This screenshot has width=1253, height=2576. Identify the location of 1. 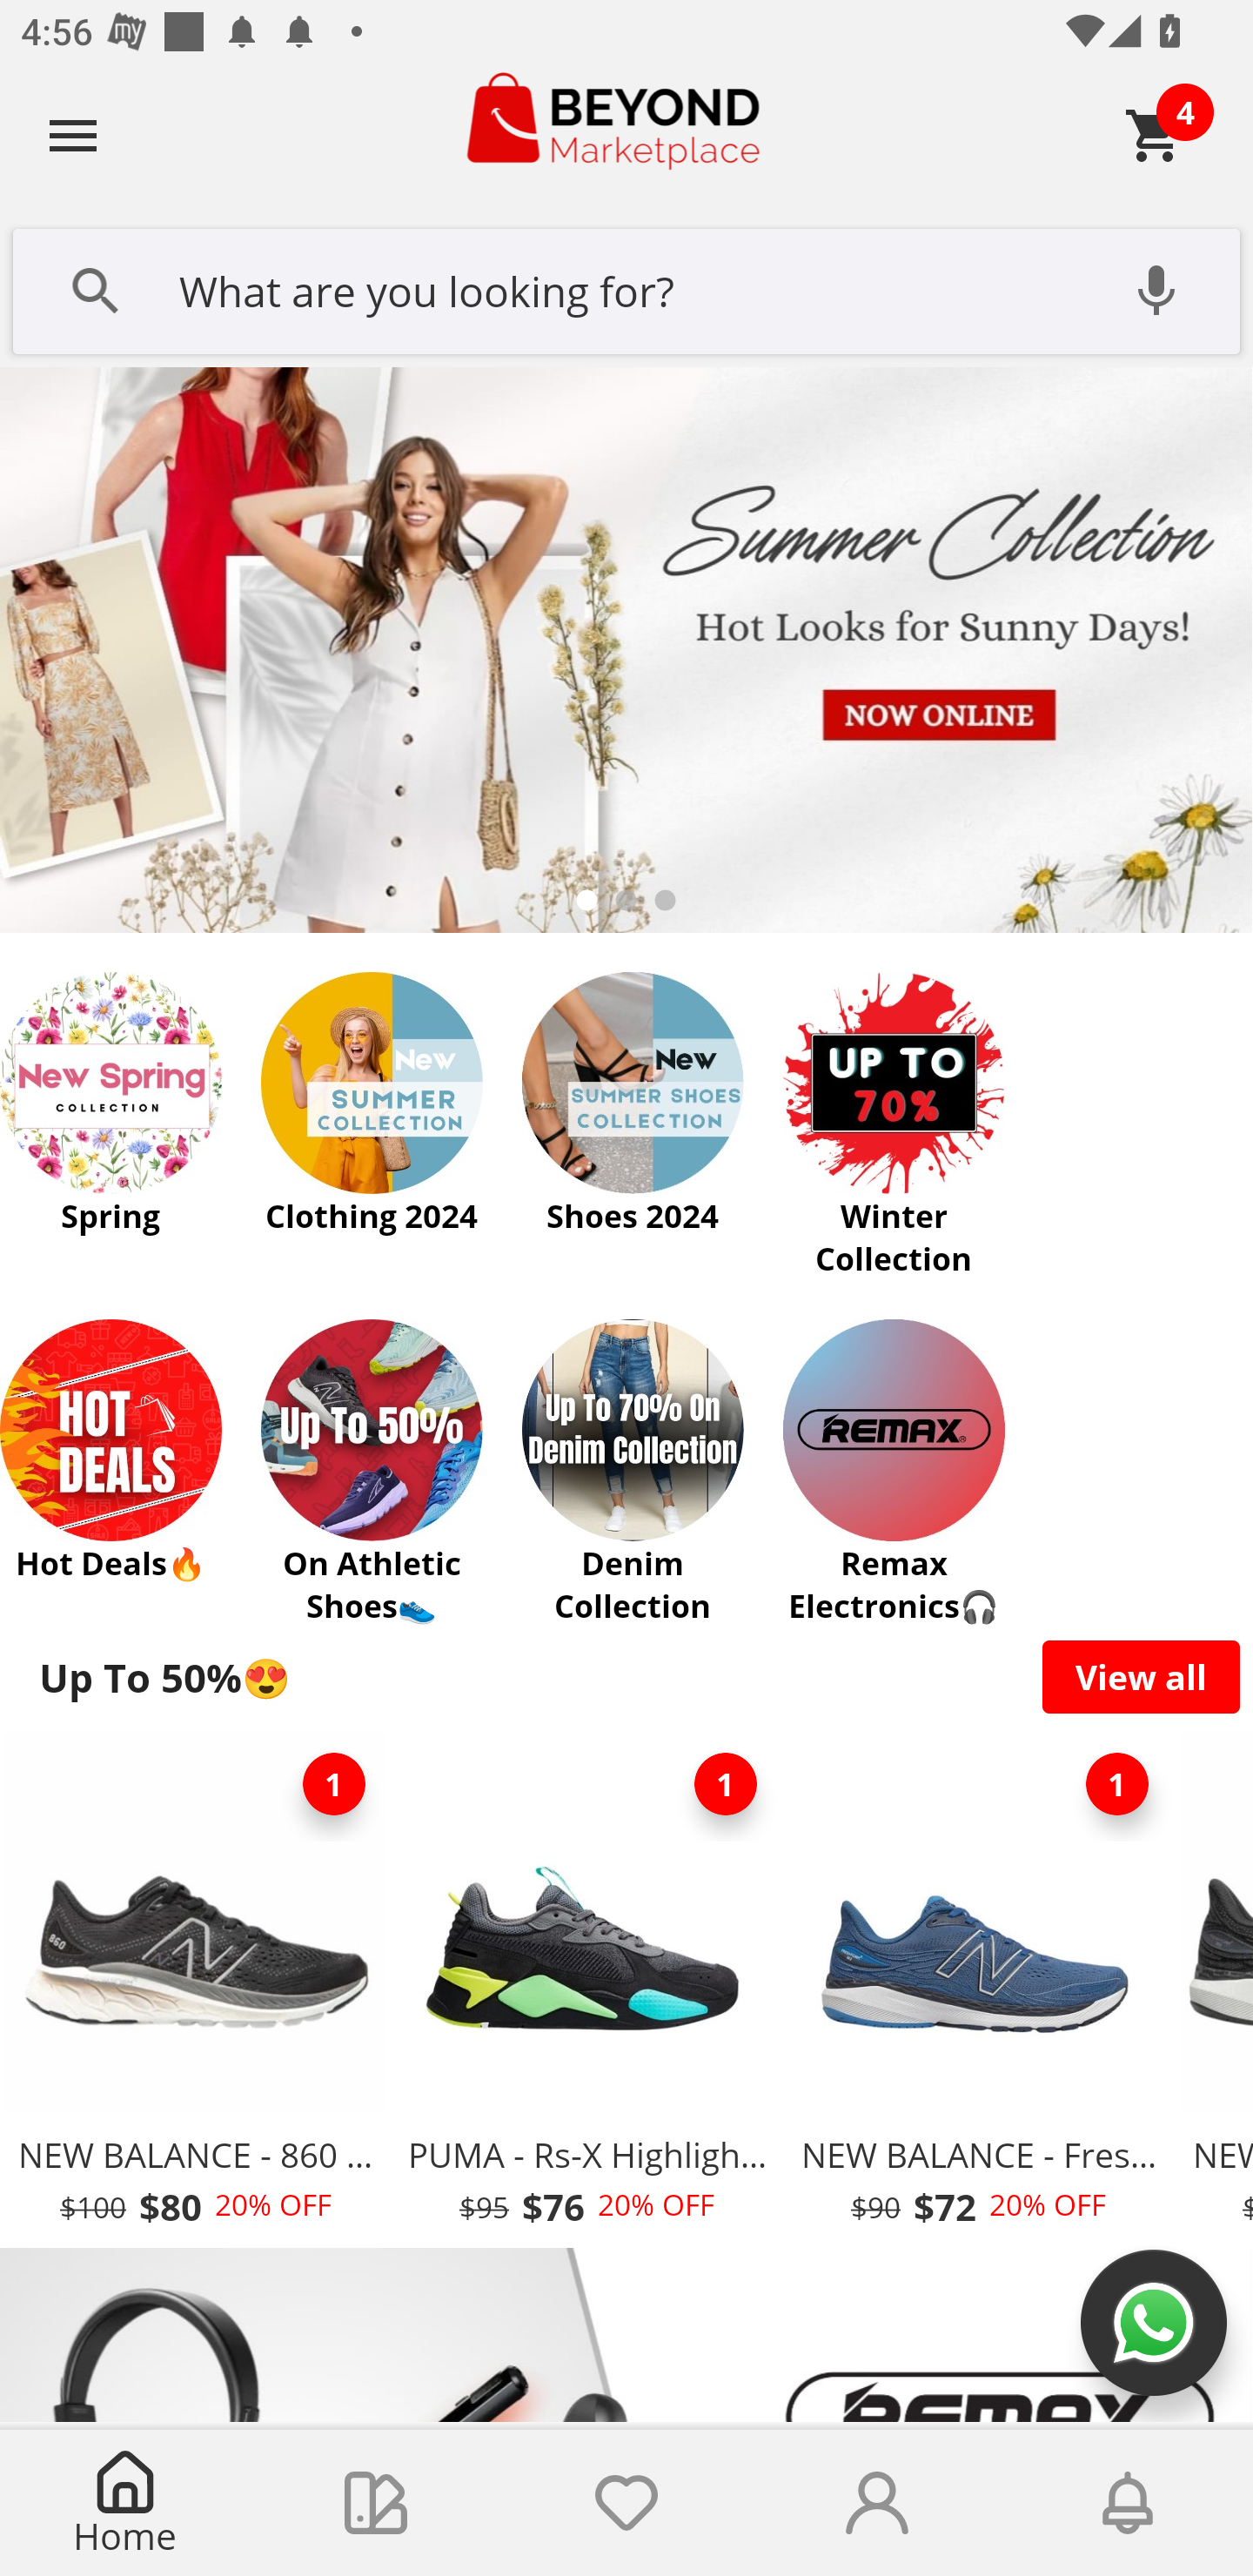
(334, 1784).